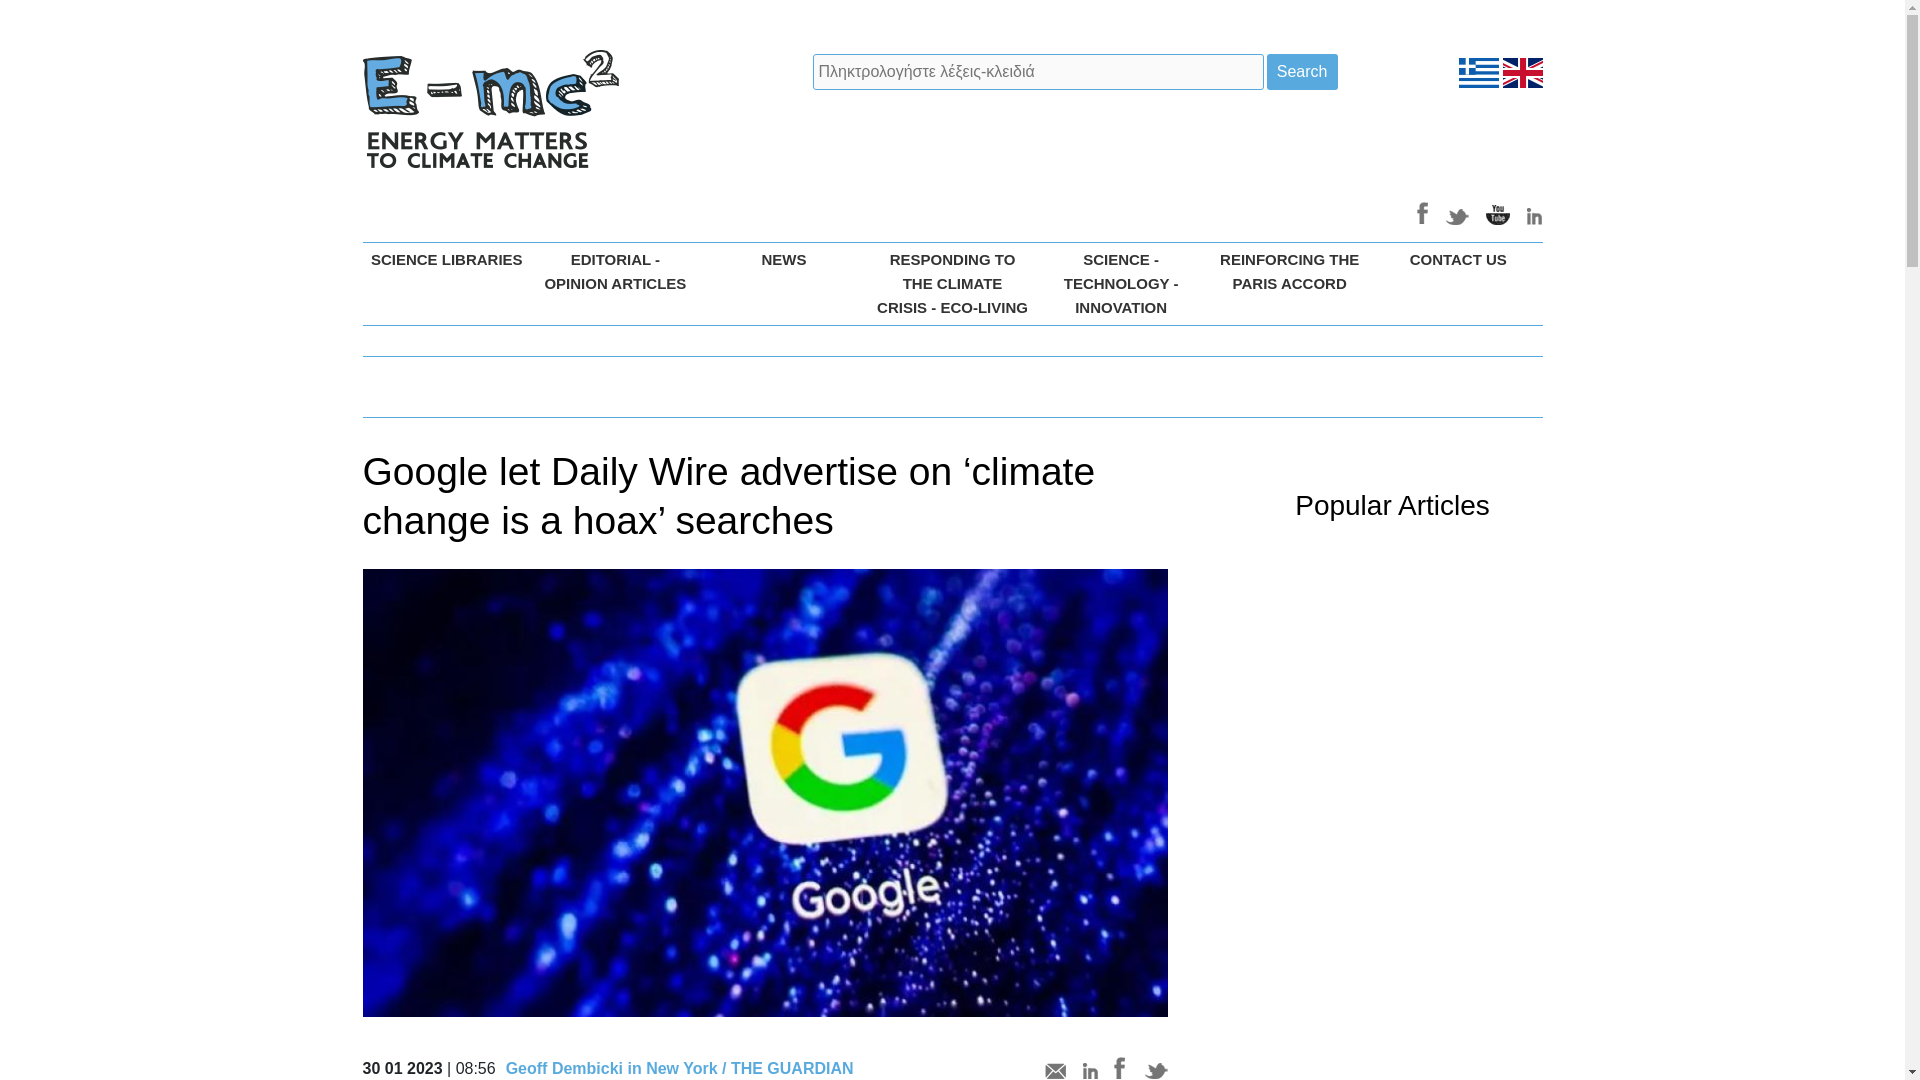 This screenshot has width=1920, height=1080. I want to click on CONTACT US, so click(1458, 260).